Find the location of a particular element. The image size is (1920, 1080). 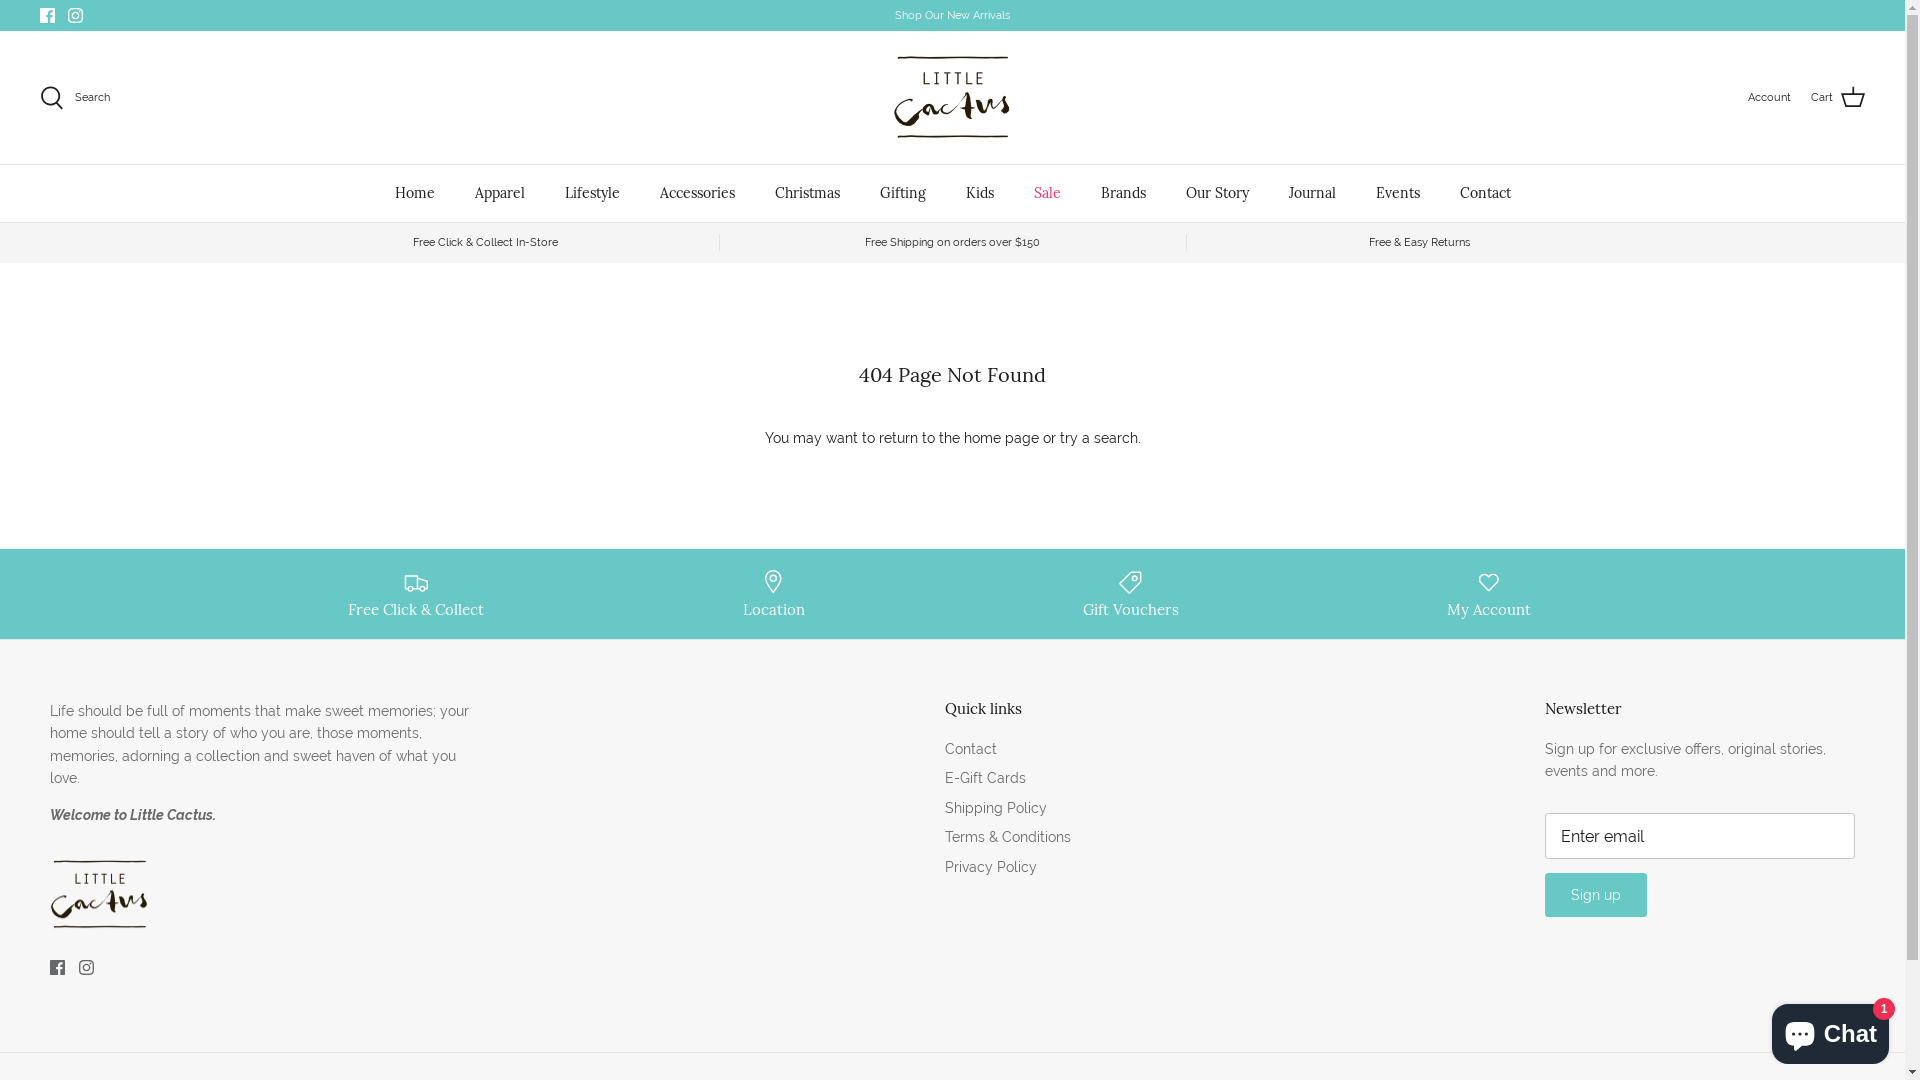

Events is located at coordinates (1398, 194).